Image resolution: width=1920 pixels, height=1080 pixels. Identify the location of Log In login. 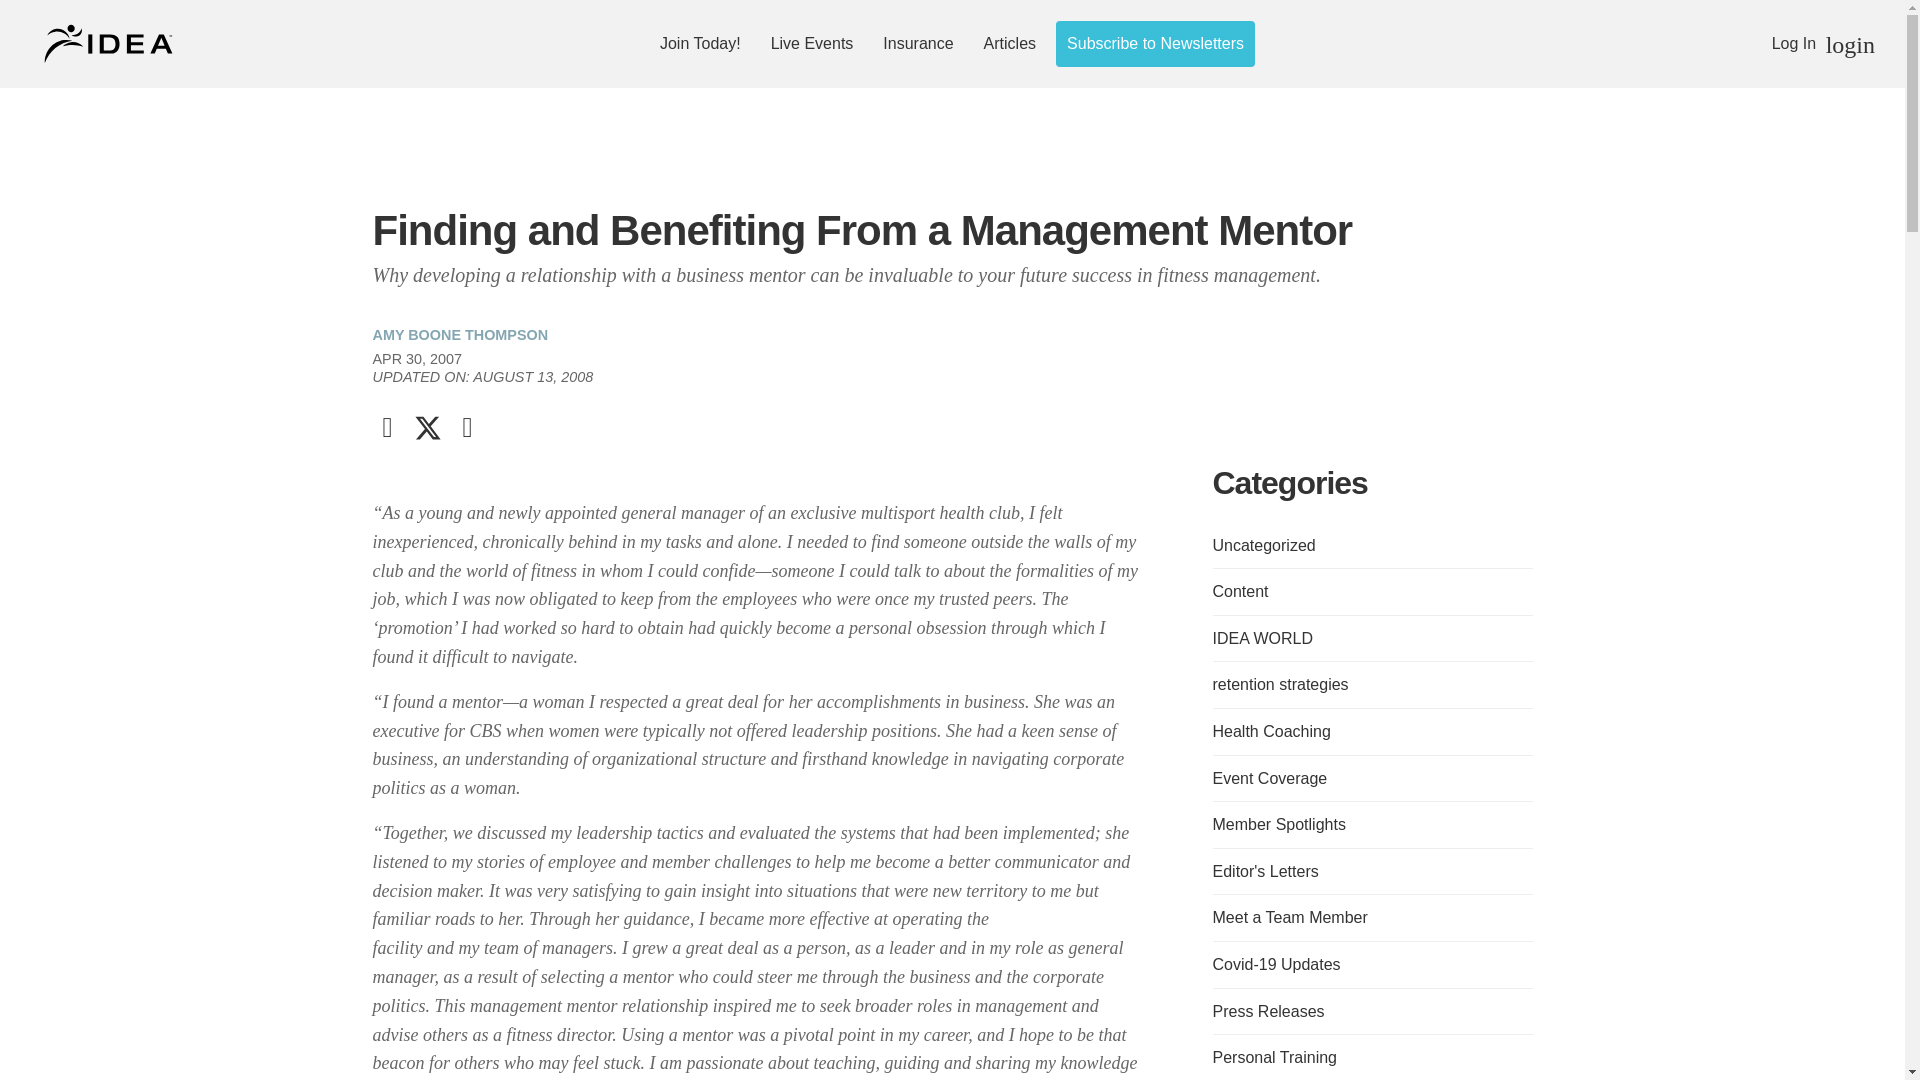
(1824, 42).